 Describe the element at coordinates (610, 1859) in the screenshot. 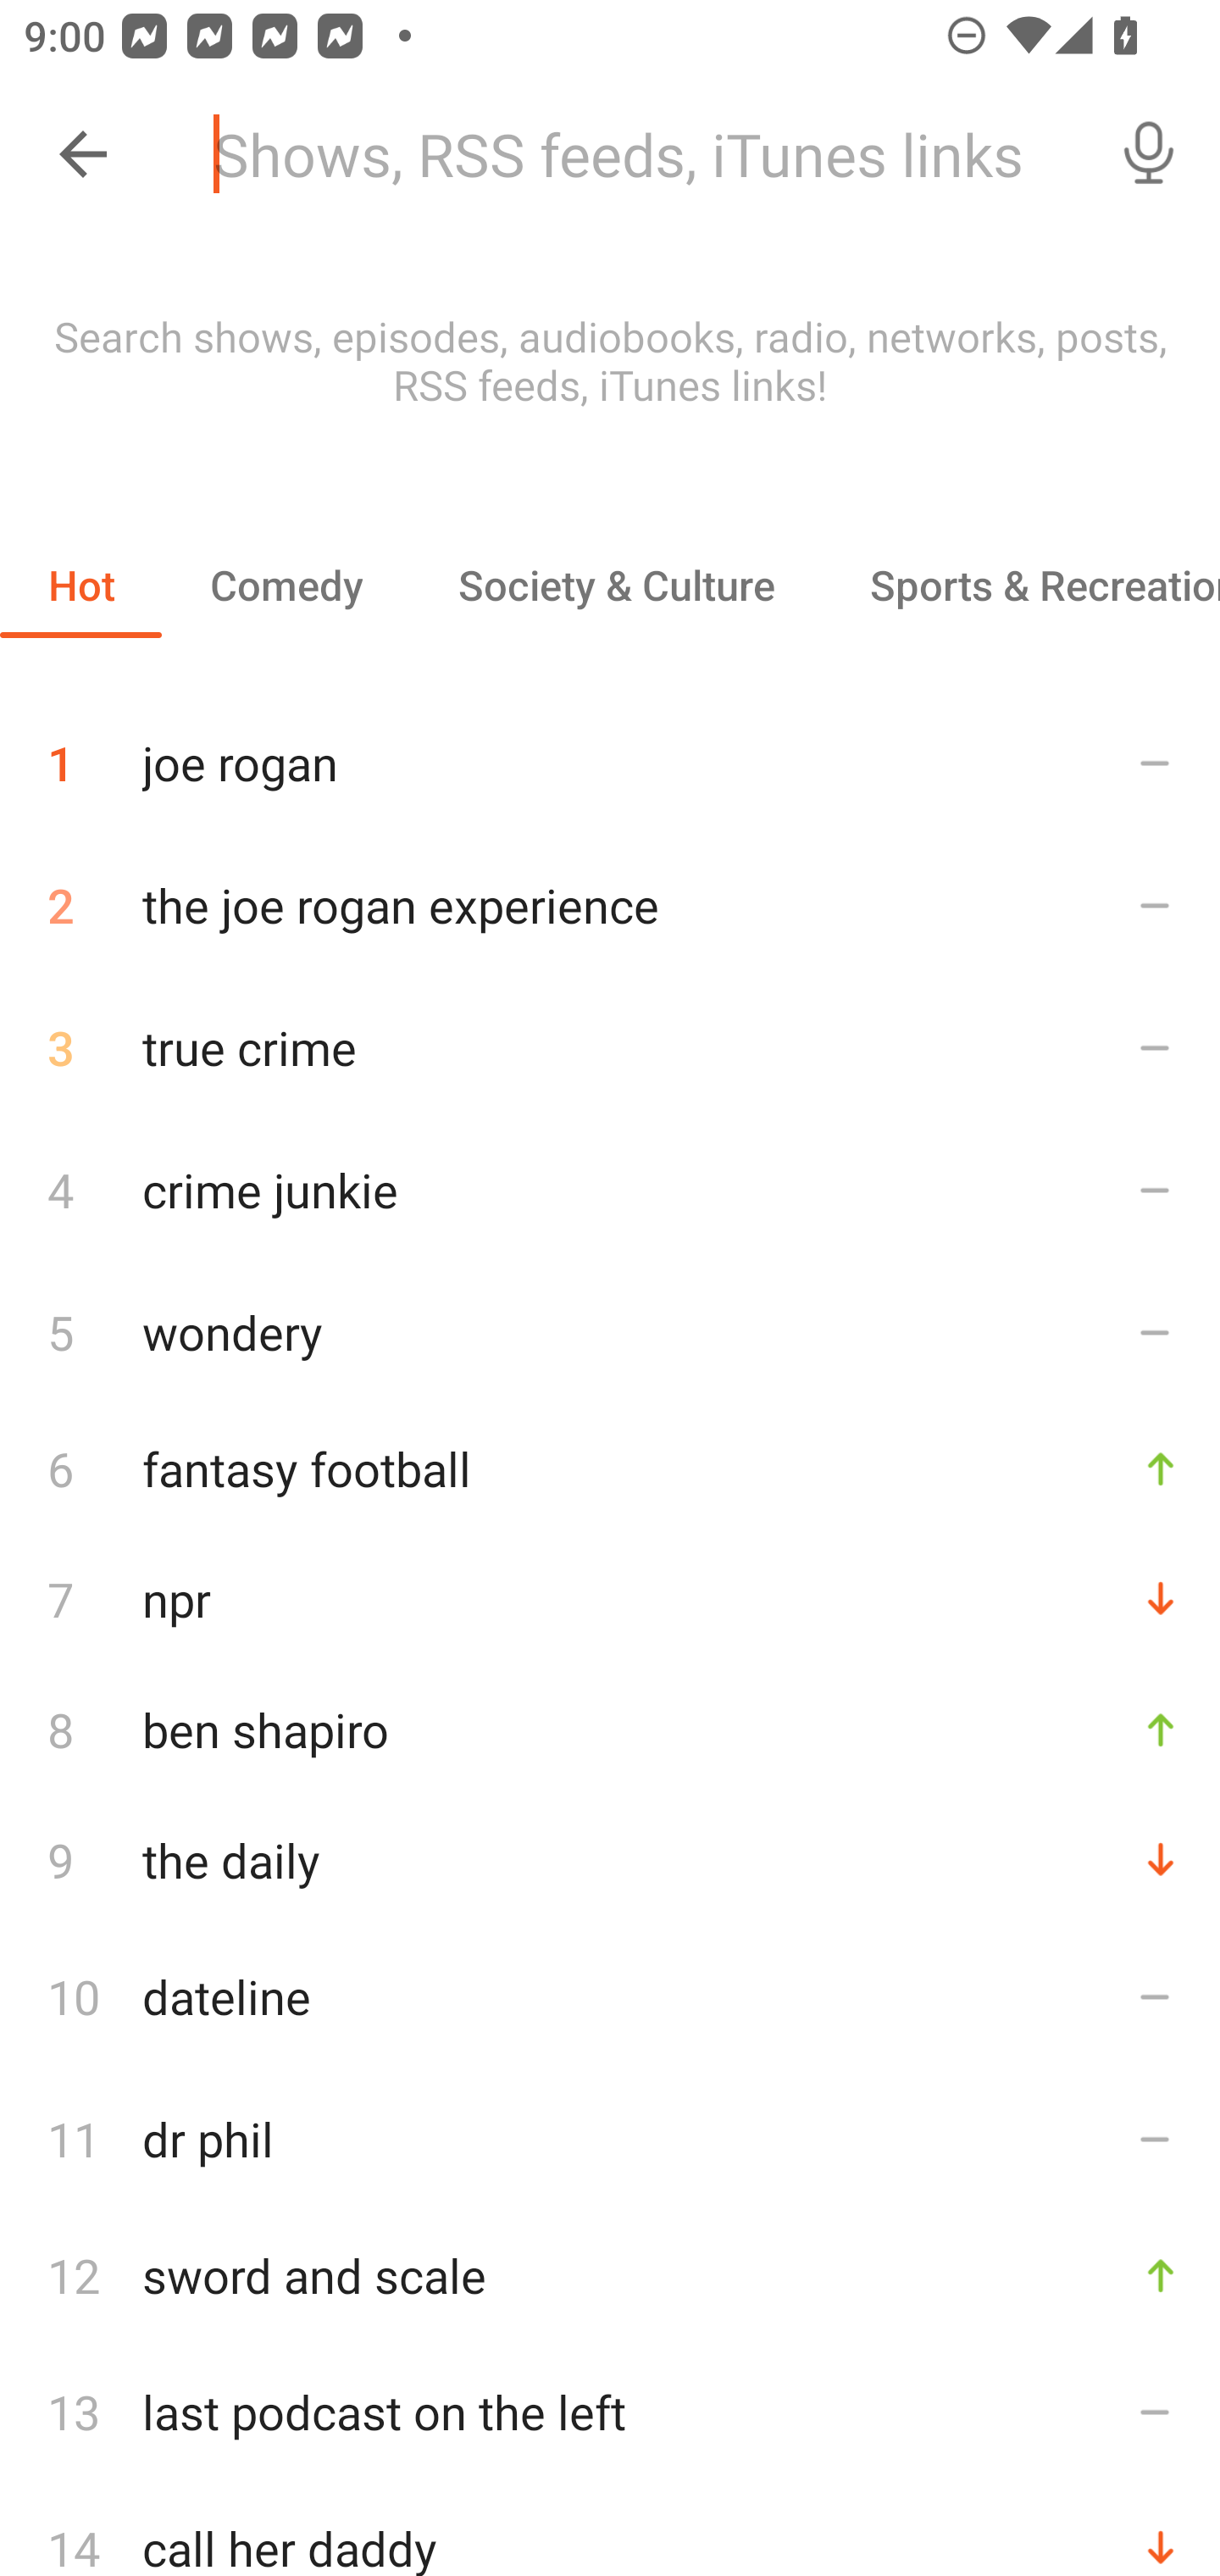

I see `9 the daily` at that location.